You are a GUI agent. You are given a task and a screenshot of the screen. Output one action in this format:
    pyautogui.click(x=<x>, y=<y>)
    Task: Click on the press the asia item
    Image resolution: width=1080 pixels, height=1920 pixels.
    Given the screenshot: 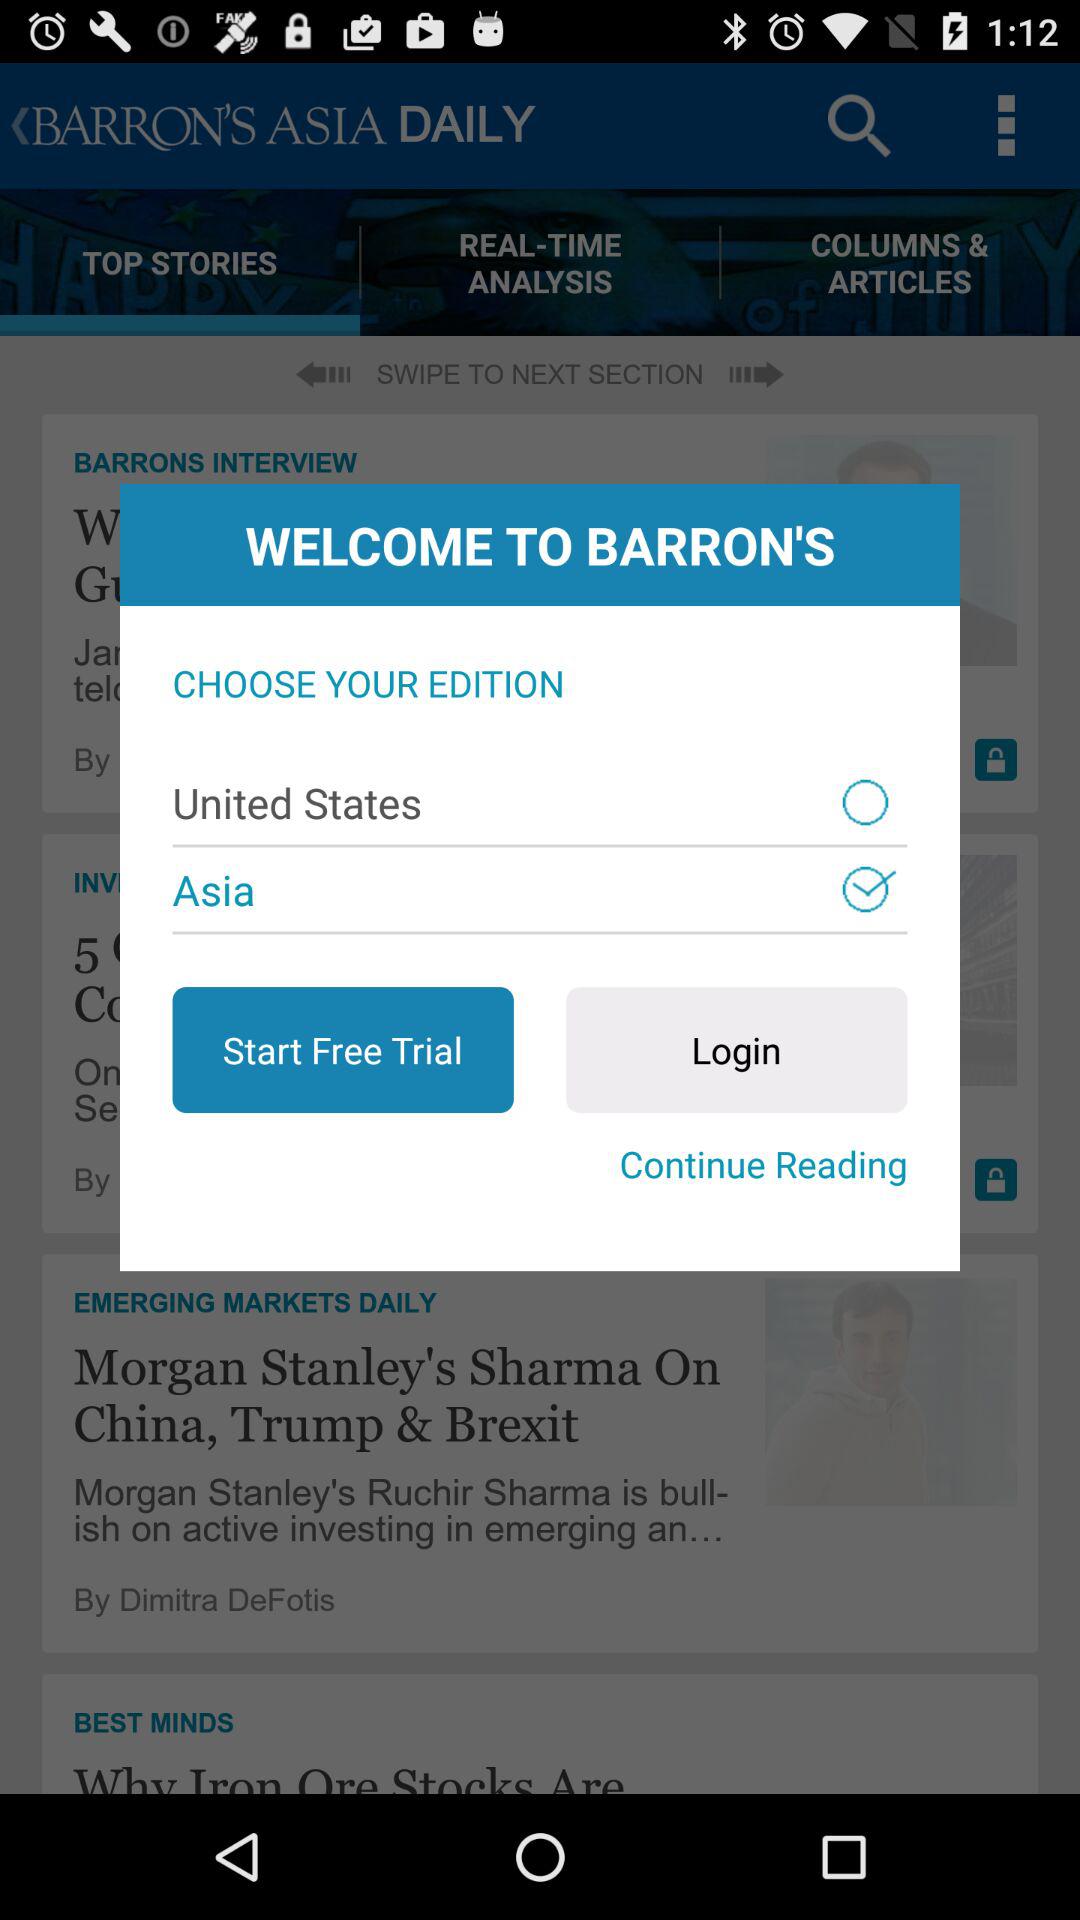 What is the action you would take?
    pyautogui.click(x=540, y=889)
    